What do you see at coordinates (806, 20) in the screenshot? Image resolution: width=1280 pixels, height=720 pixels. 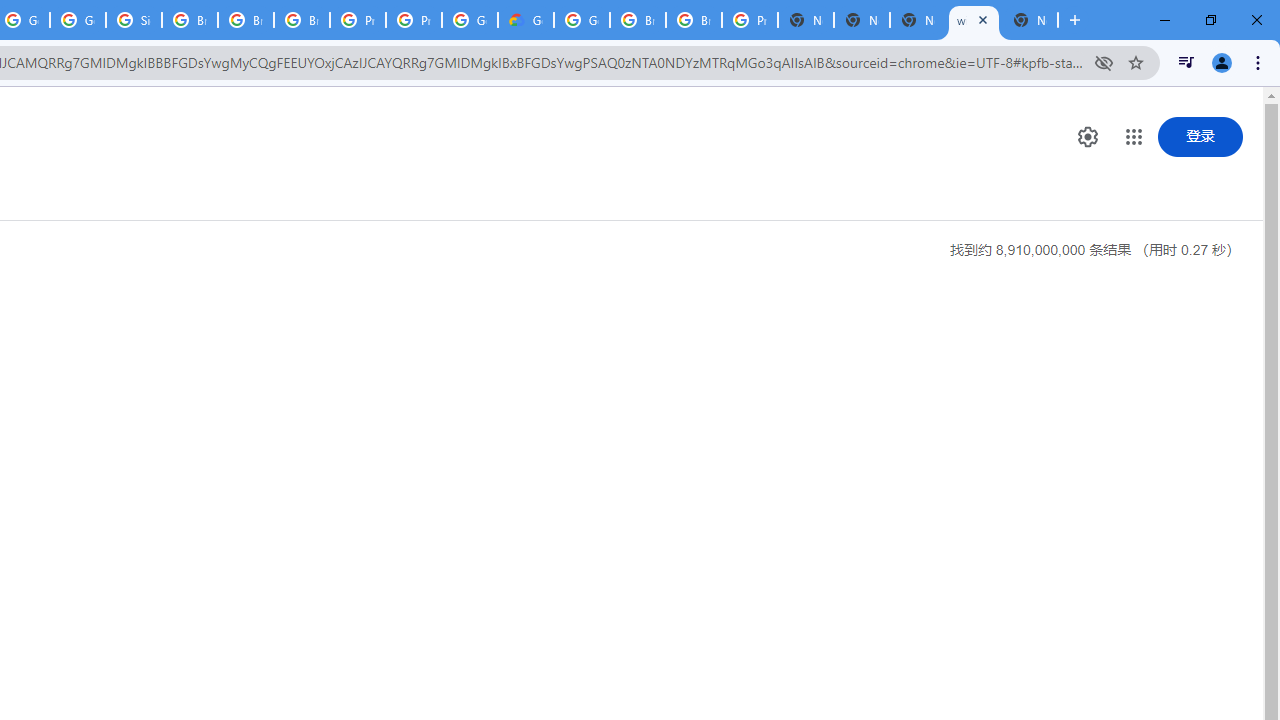 I see `New Tab` at bounding box center [806, 20].